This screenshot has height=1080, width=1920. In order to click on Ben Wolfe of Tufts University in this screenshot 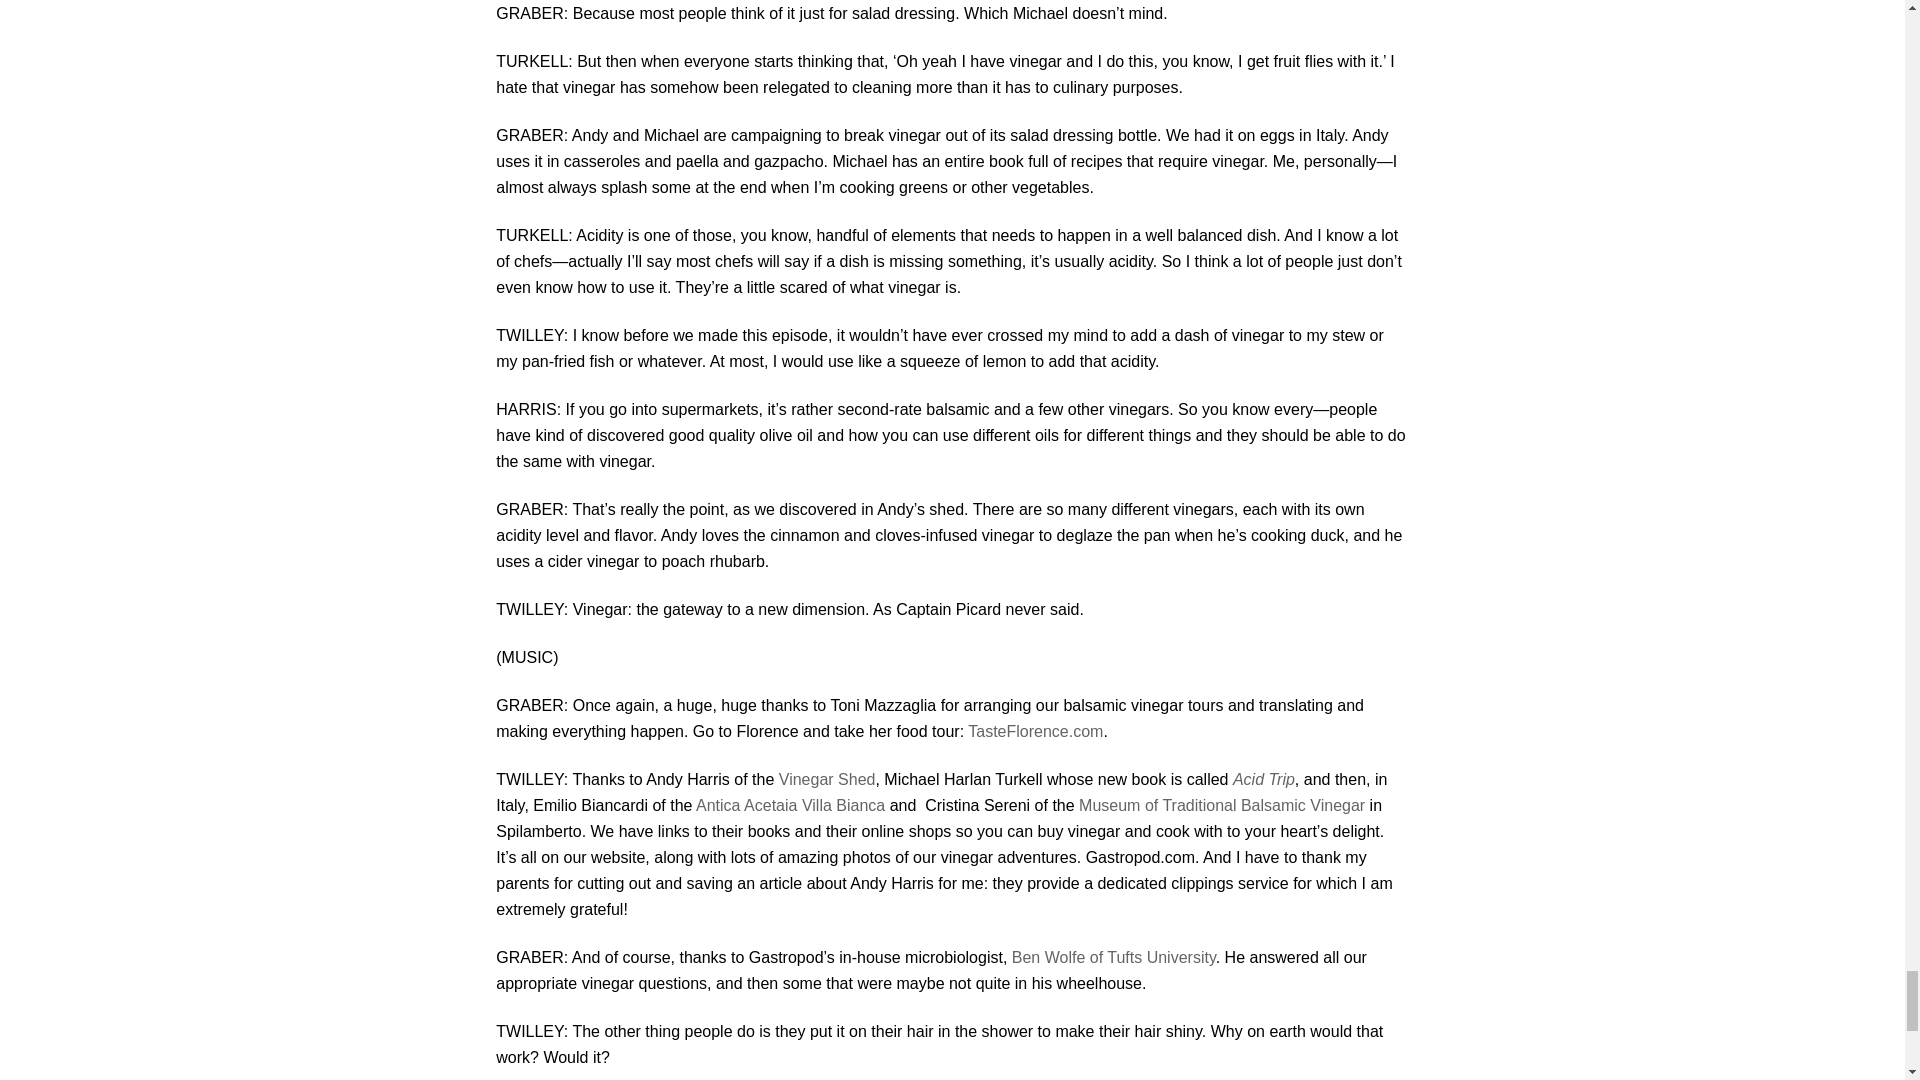, I will do `click(1113, 957)`.